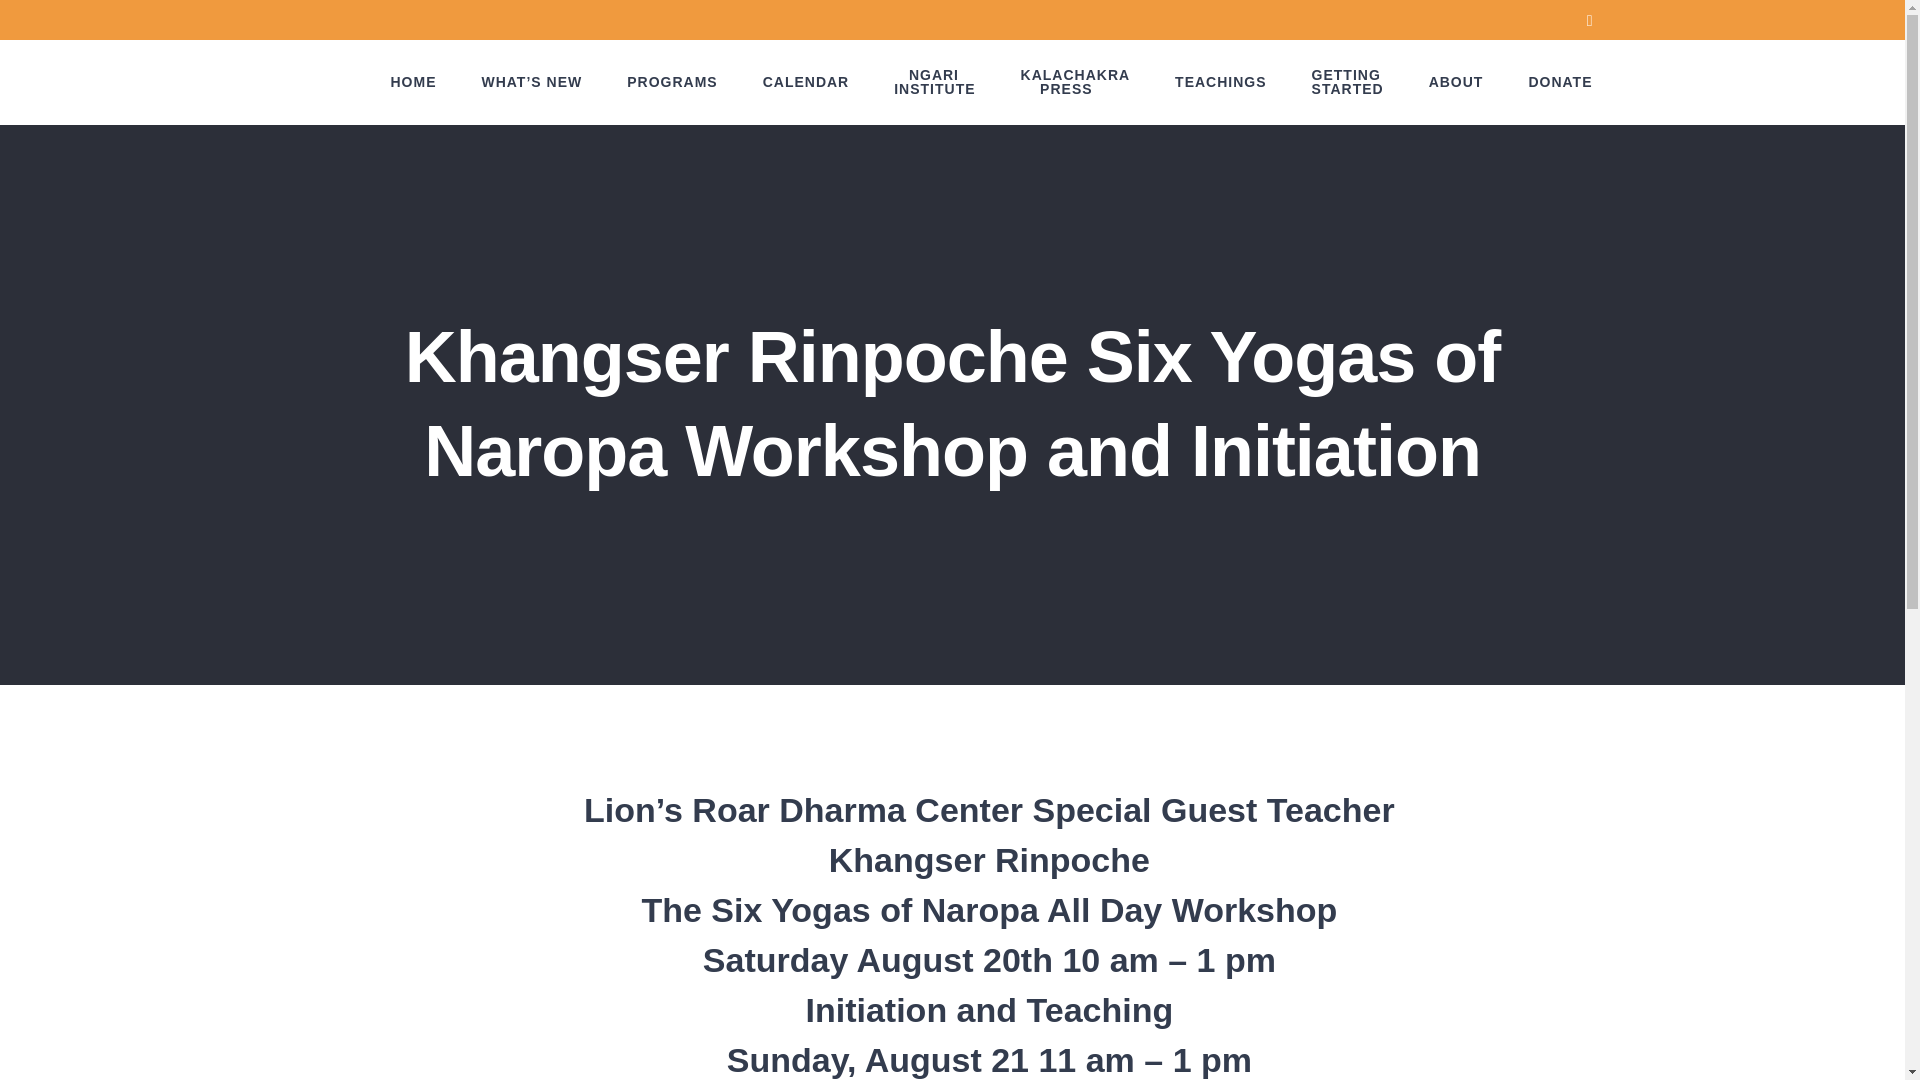 The image size is (1920, 1080). Describe the element at coordinates (1220, 82) in the screenshot. I see `Teachings` at that location.